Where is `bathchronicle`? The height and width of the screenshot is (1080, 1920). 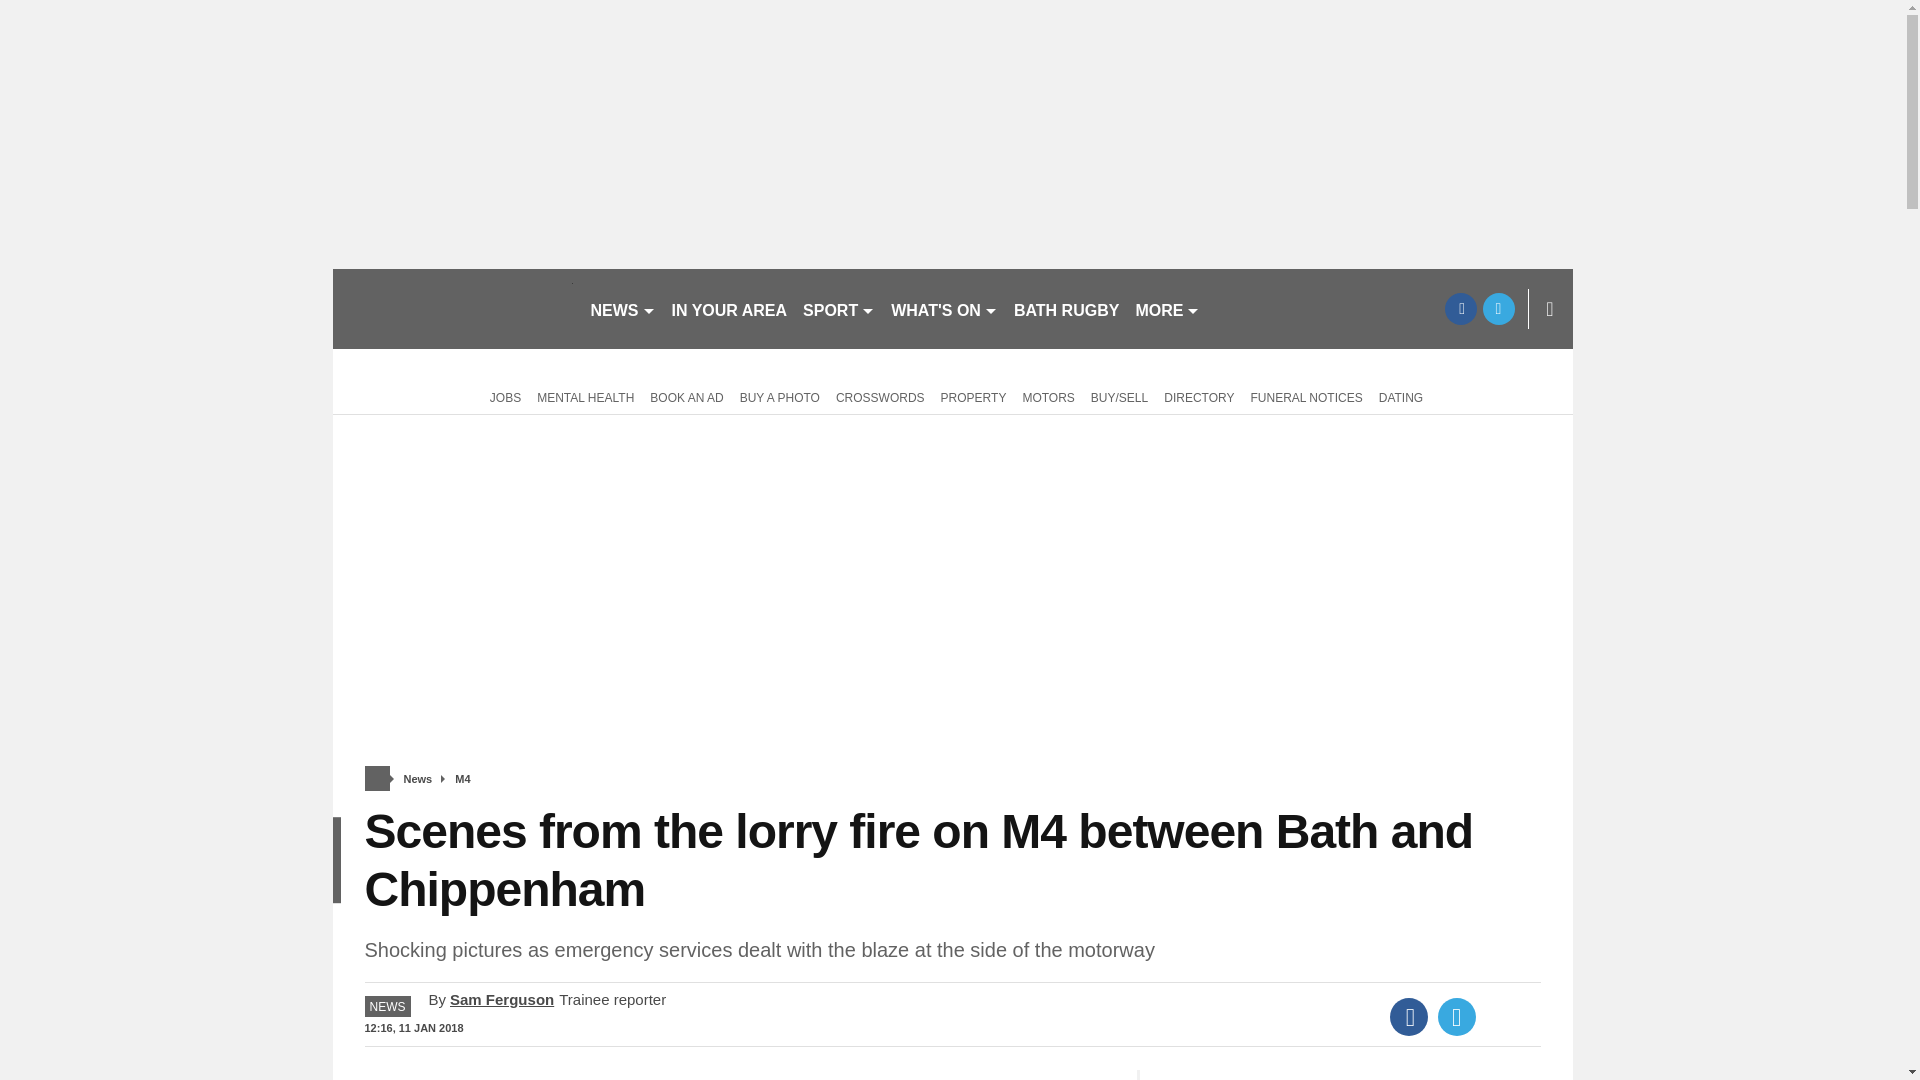 bathchronicle is located at coordinates (452, 308).